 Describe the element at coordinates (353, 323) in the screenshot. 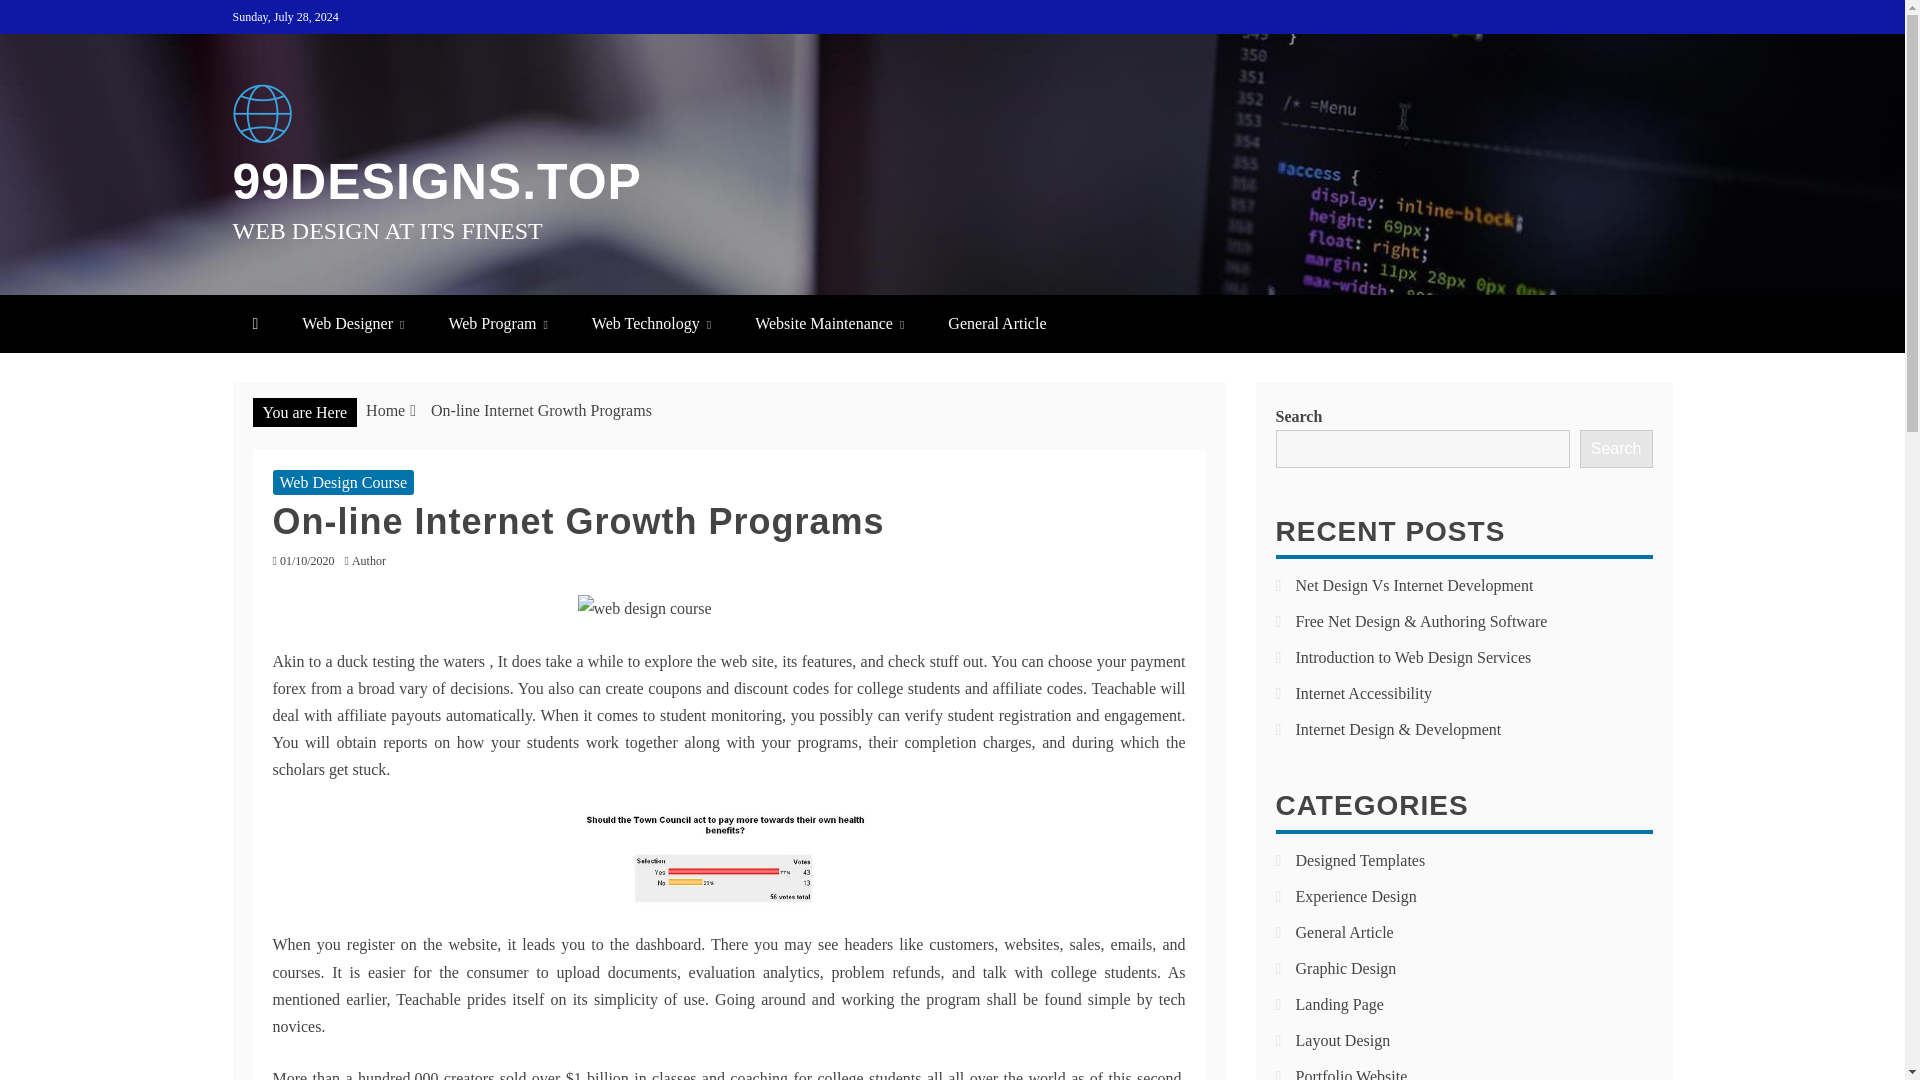

I see `Web Designer` at that location.